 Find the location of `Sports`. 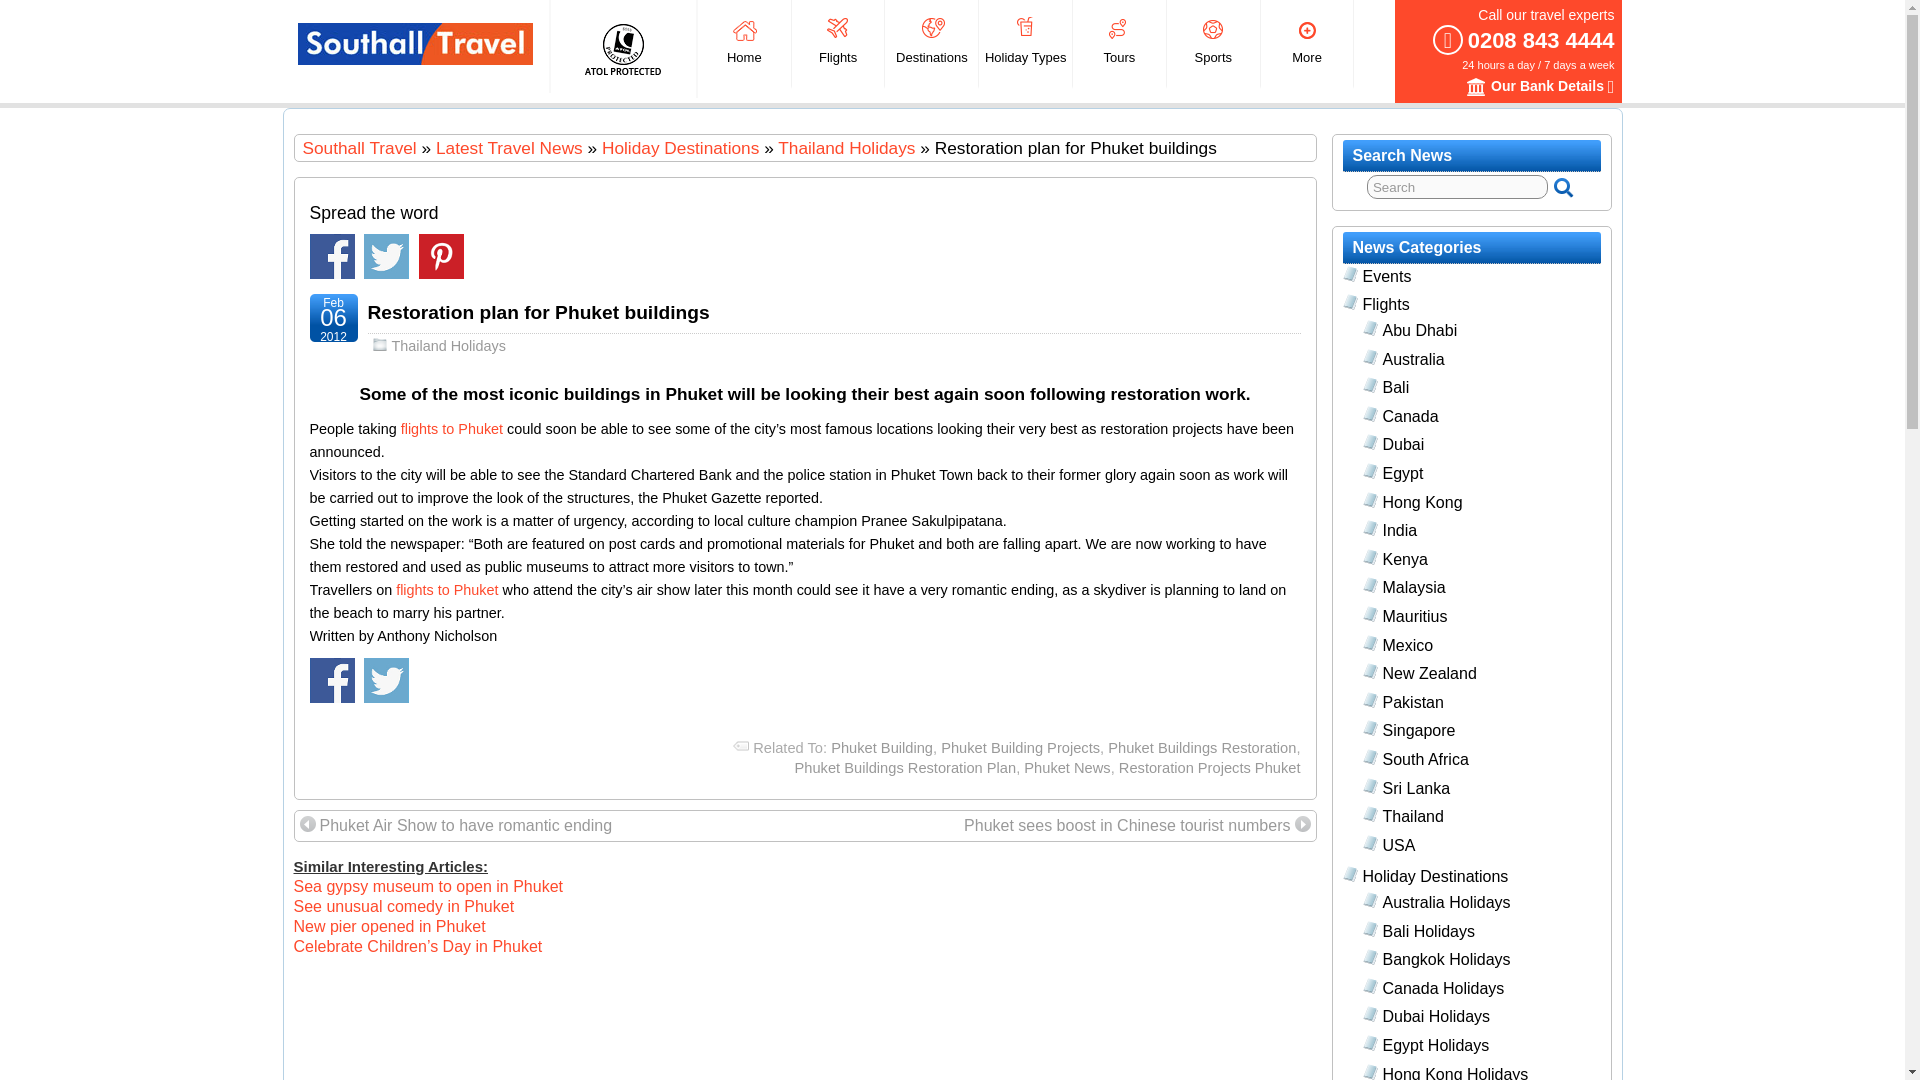

Sports is located at coordinates (1213, 43).